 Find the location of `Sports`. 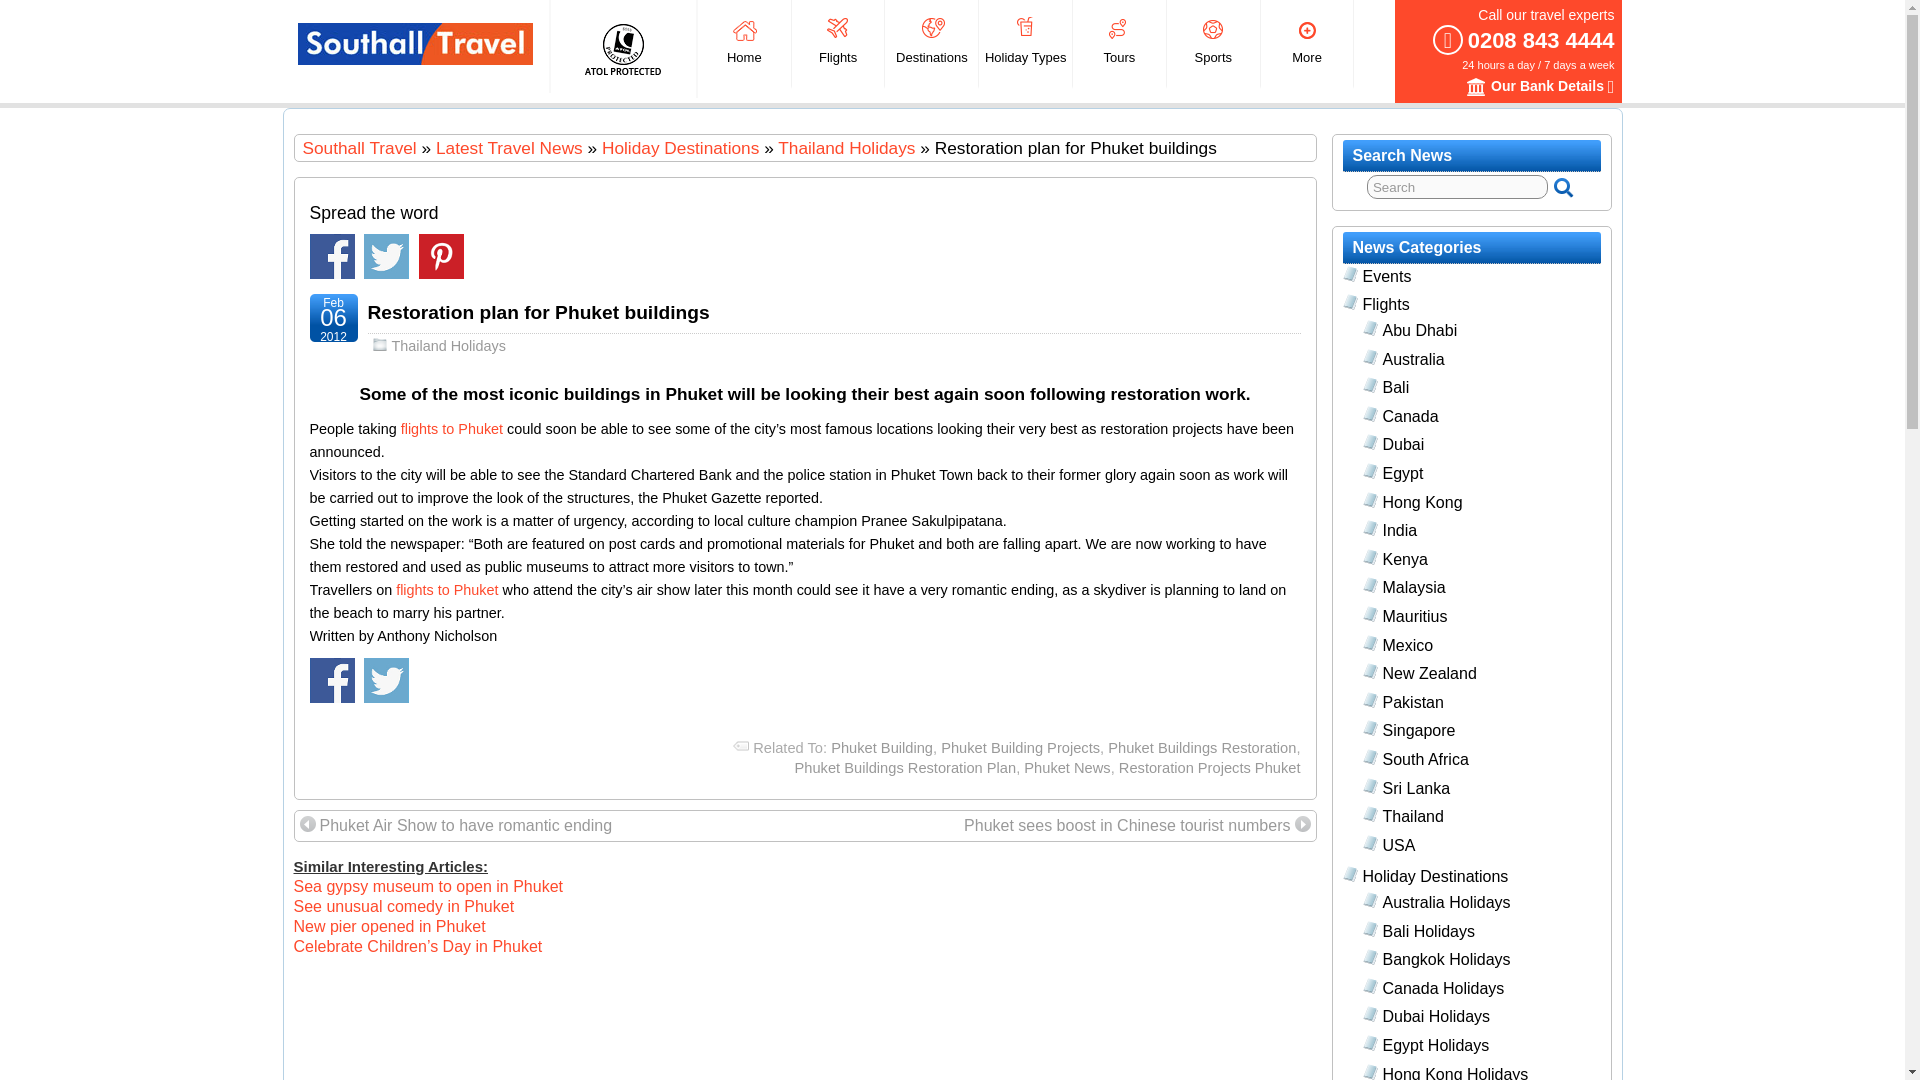

Sports is located at coordinates (1213, 43).